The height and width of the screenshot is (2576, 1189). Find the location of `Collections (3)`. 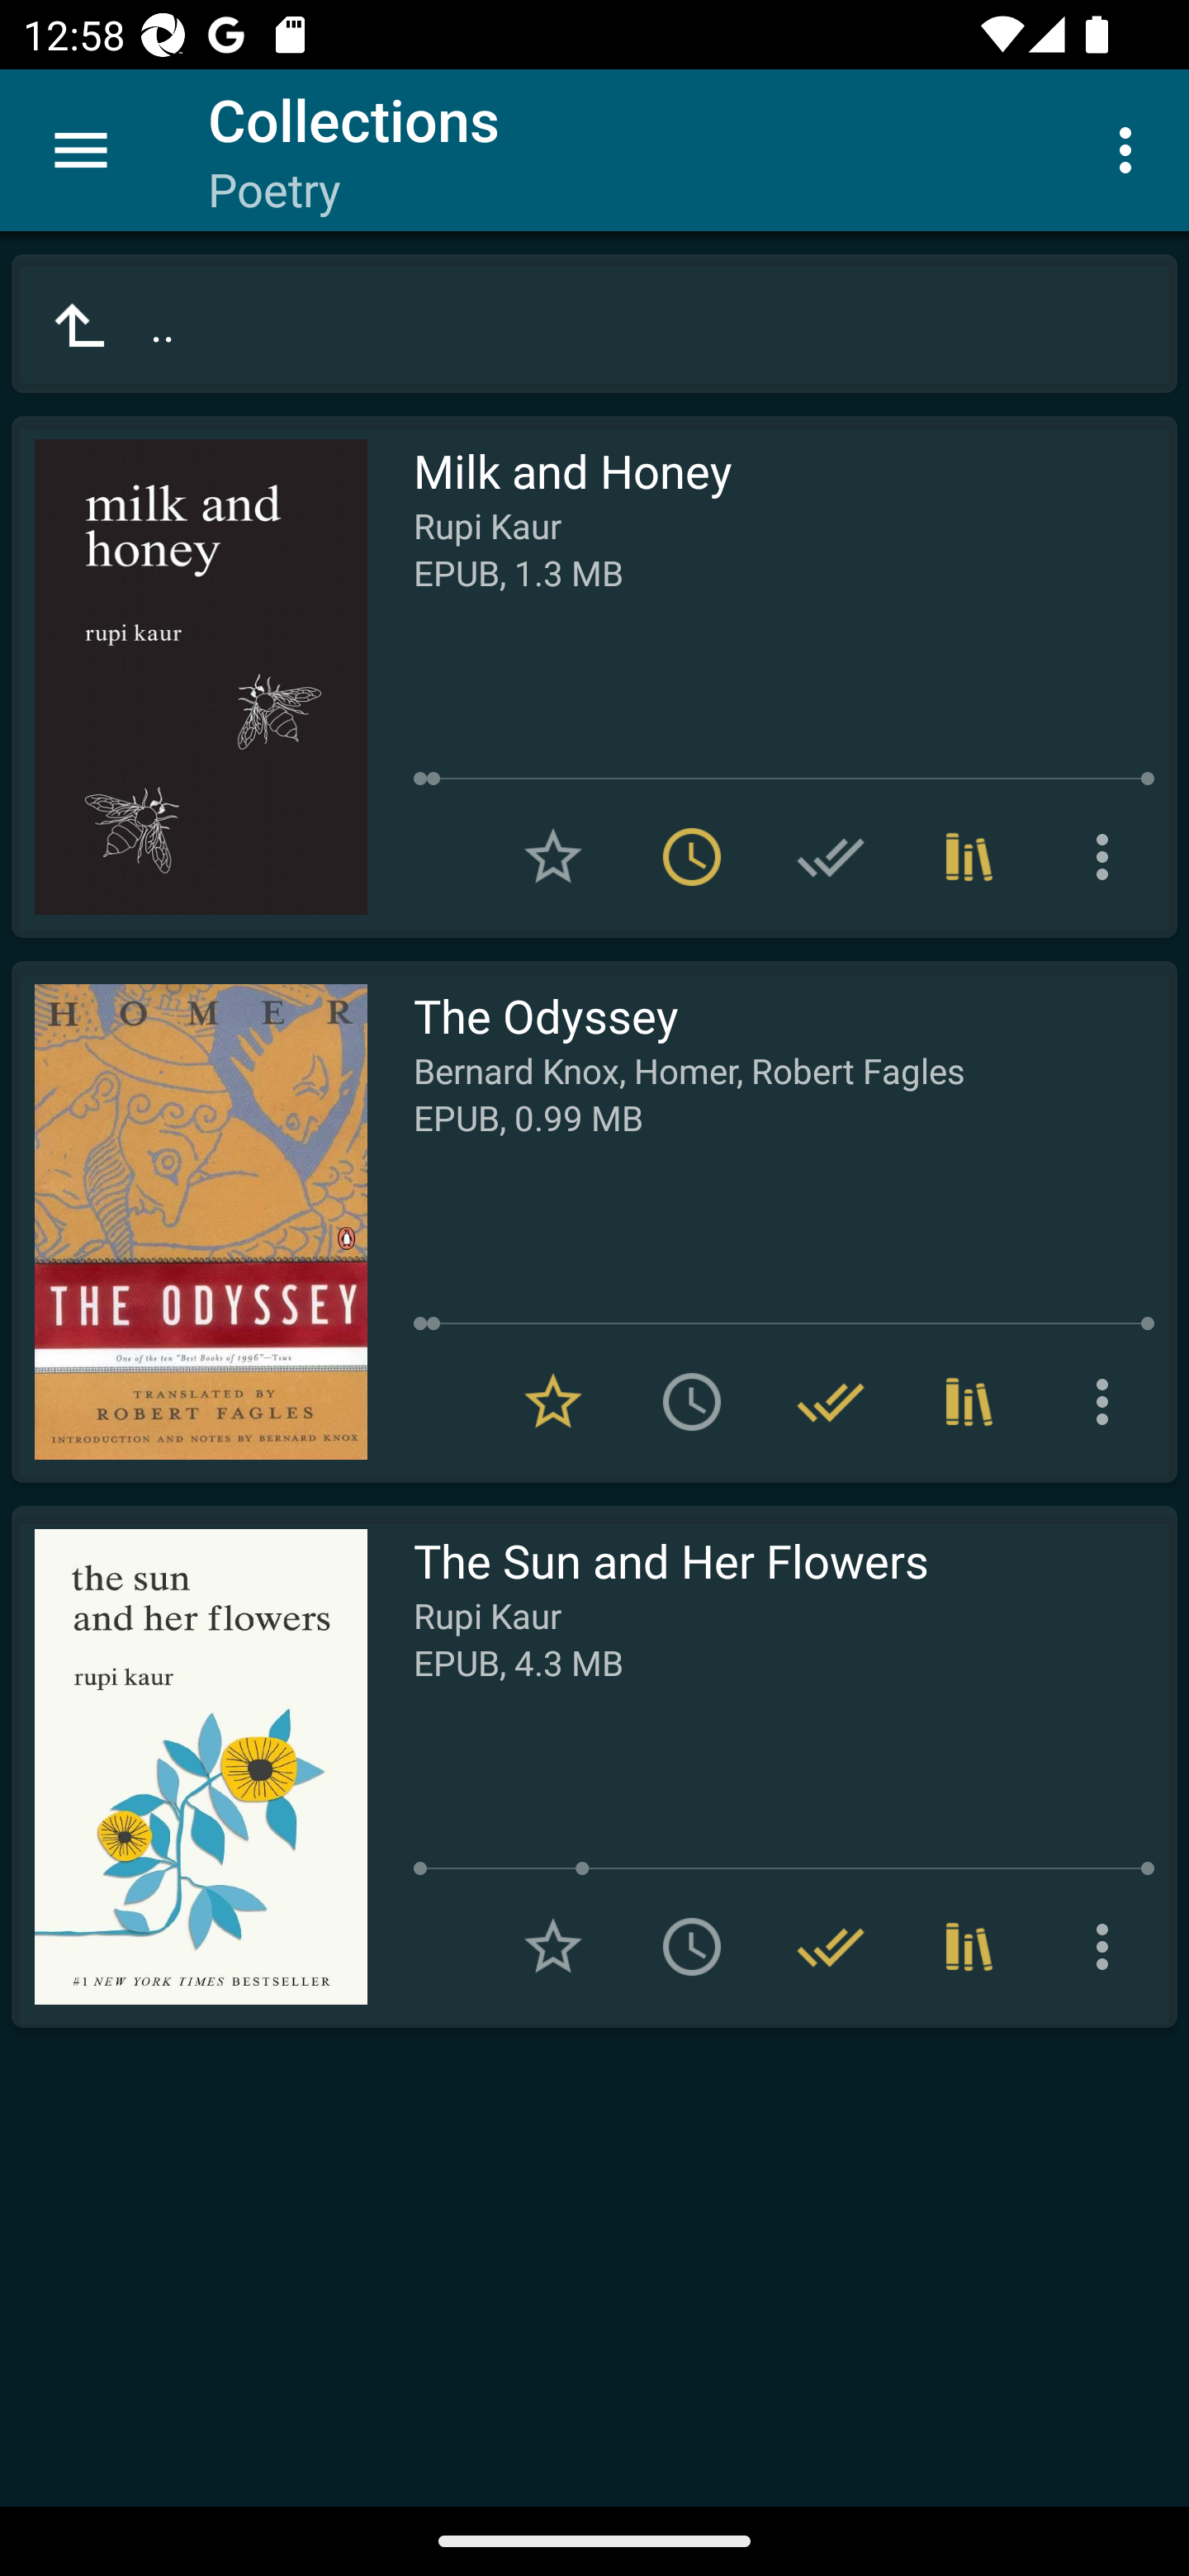

Collections (3) is located at coordinates (969, 1401).